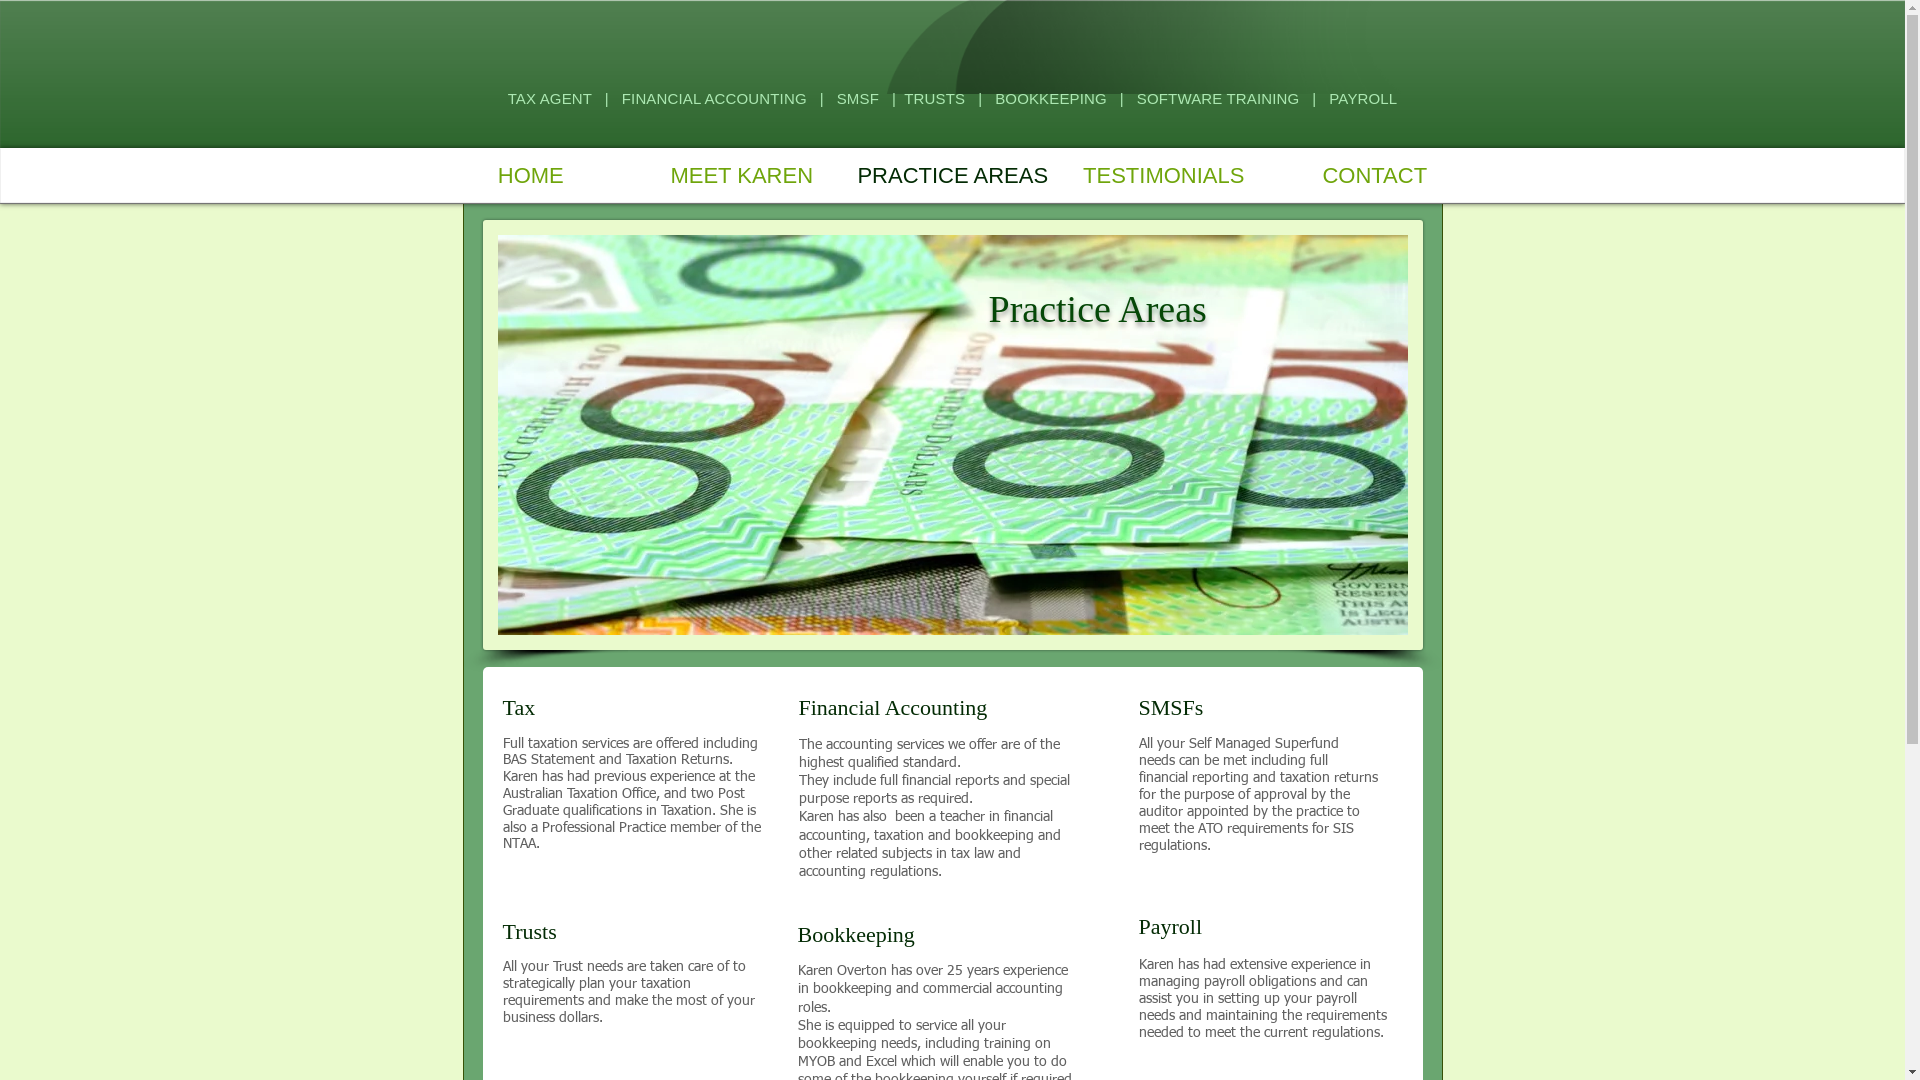  I want to click on MEET KAREN, so click(742, 170).